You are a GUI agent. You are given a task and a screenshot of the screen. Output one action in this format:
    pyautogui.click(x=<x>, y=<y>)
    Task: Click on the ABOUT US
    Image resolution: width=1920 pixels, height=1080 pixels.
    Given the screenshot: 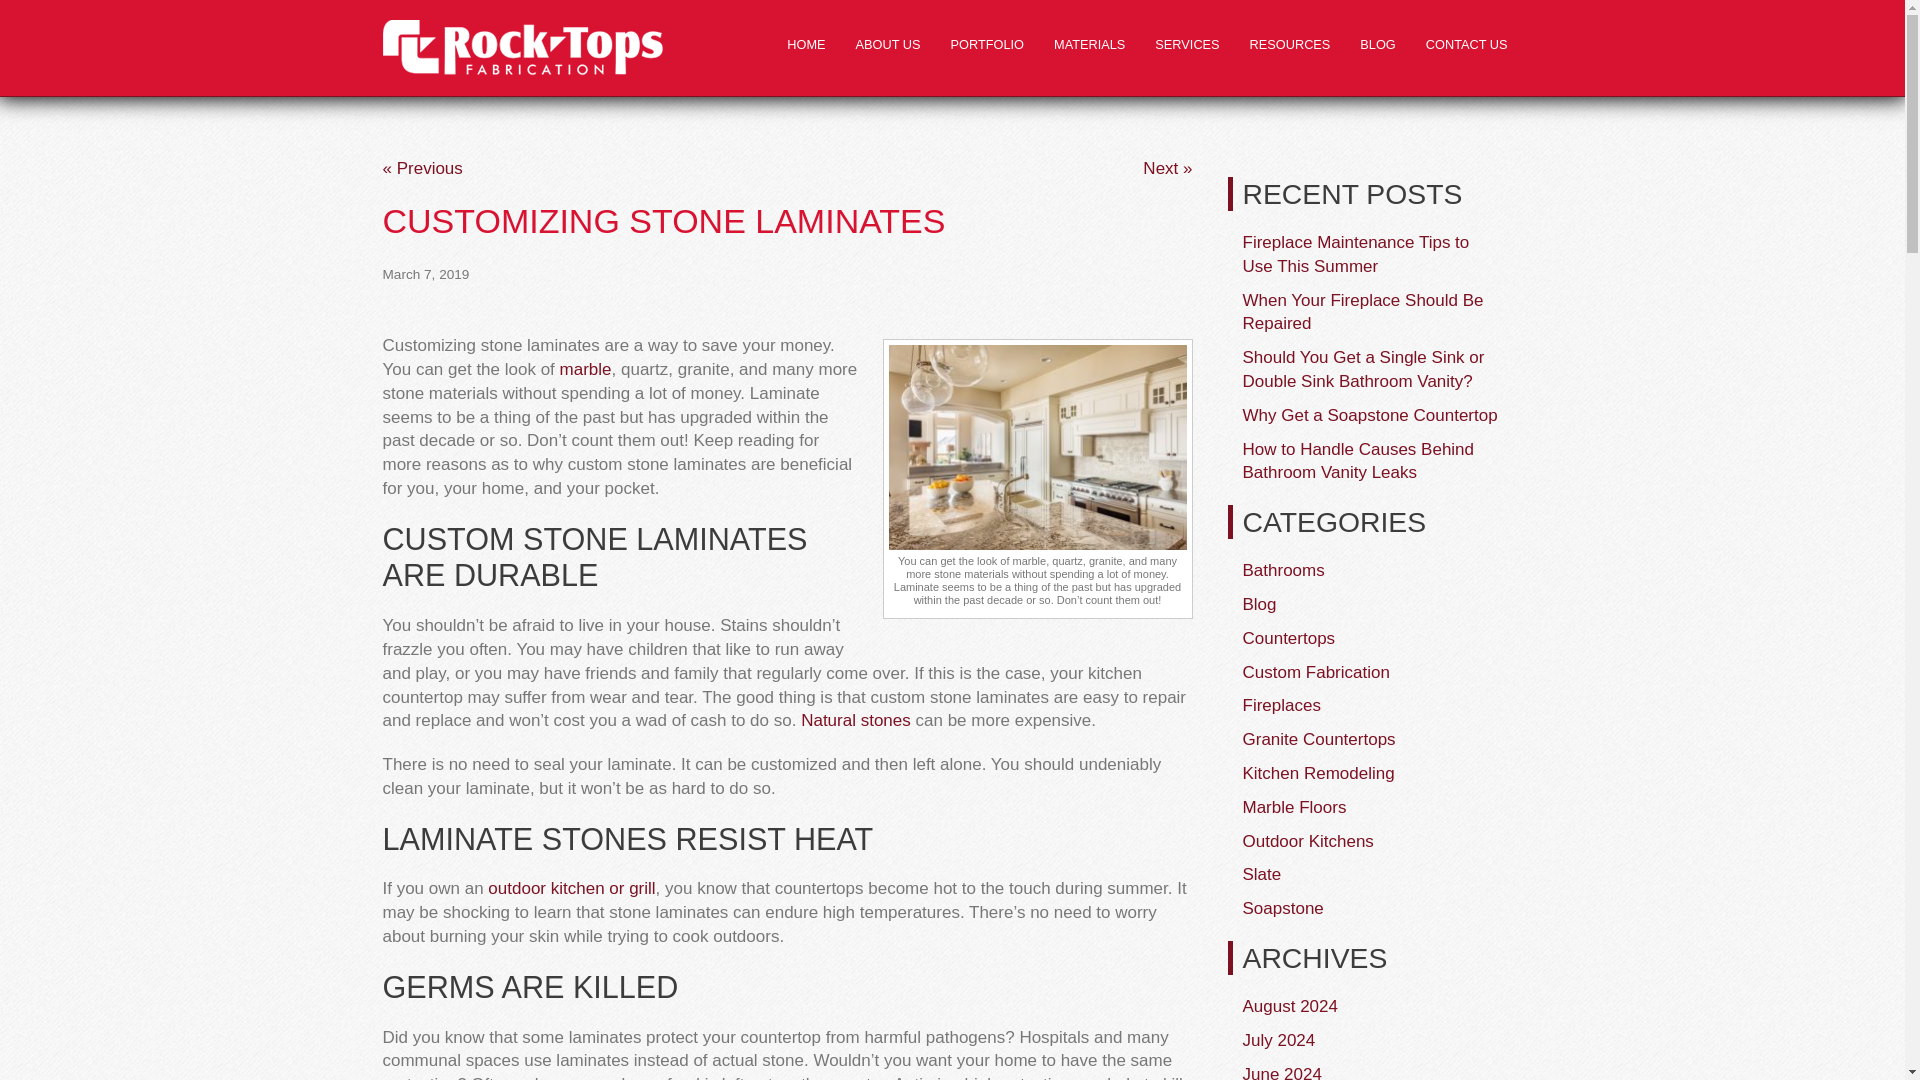 What is the action you would take?
    pyautogui.click(x=888, y=45)
    